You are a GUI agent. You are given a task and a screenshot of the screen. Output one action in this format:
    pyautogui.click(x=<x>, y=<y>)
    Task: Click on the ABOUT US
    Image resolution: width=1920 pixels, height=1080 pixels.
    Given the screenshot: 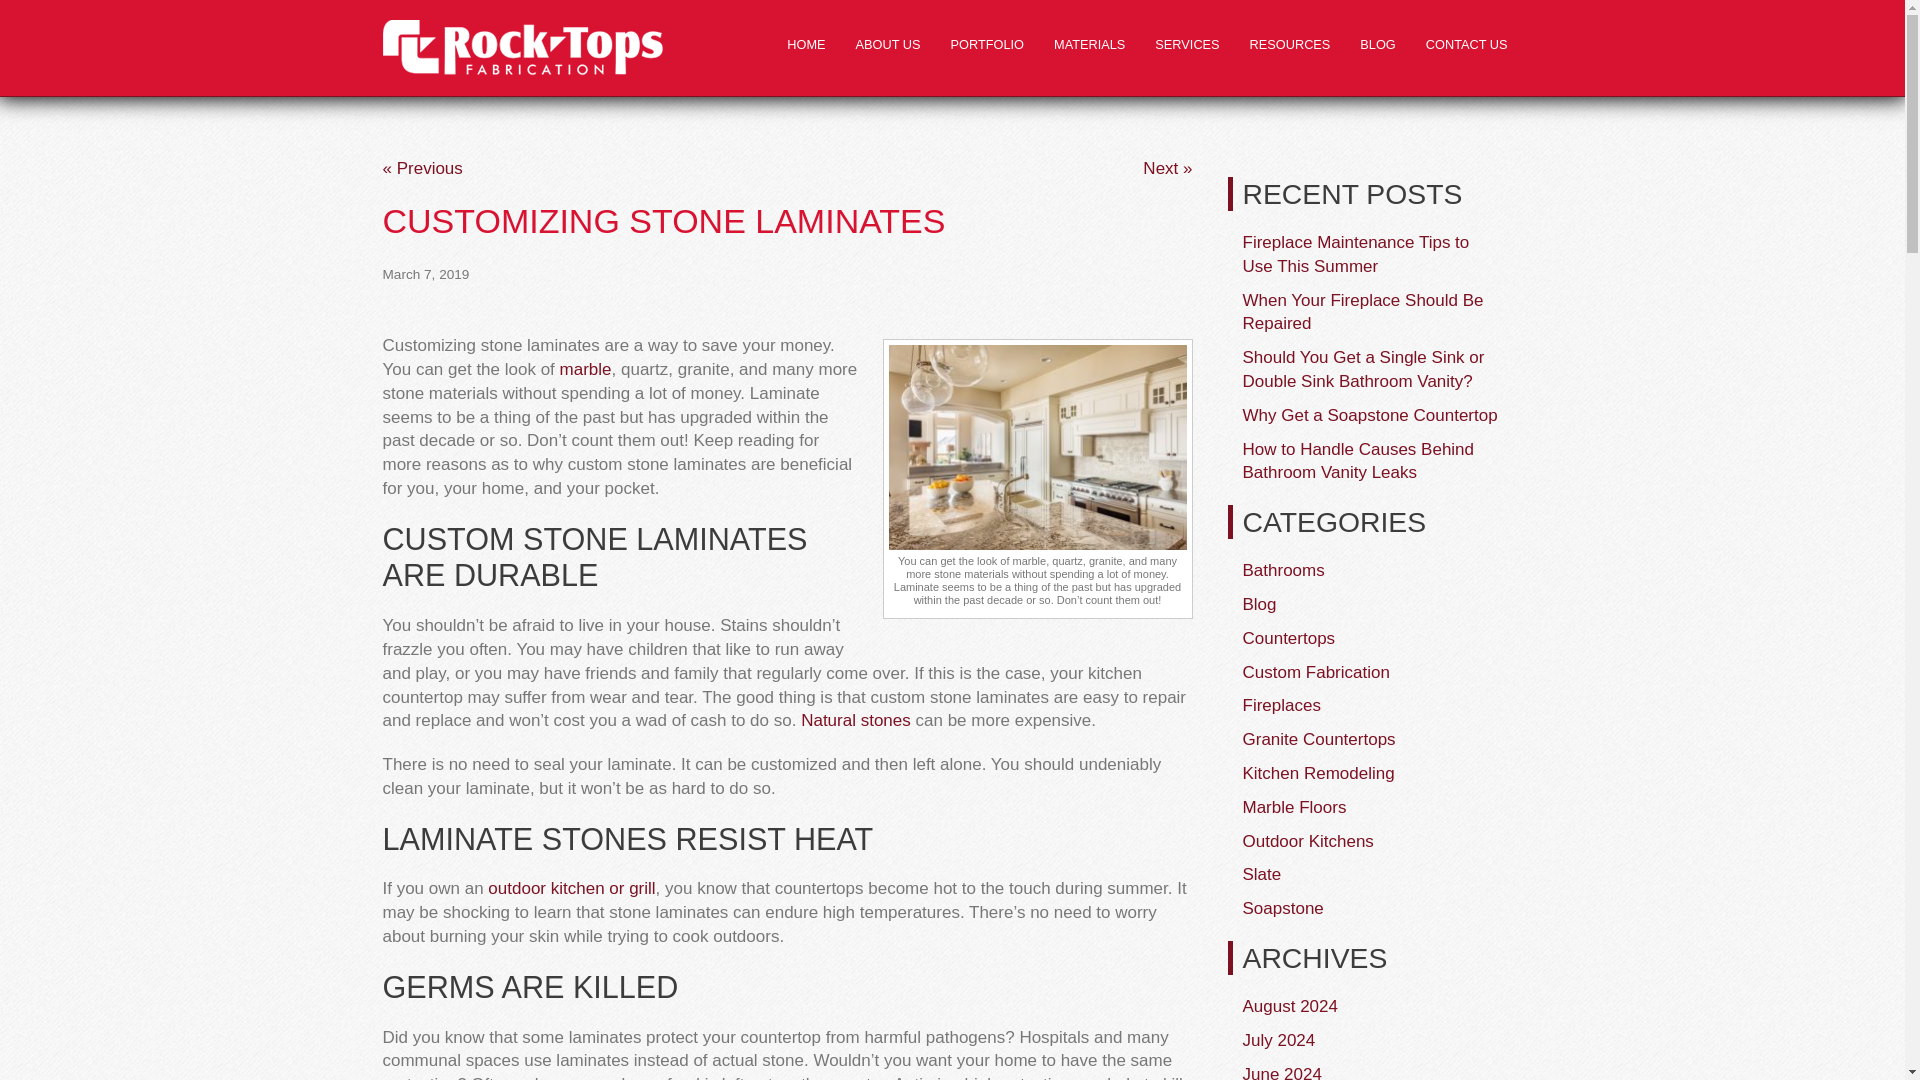 What is the action you would take?
    pyautogui.click(x=888, y=45)
    